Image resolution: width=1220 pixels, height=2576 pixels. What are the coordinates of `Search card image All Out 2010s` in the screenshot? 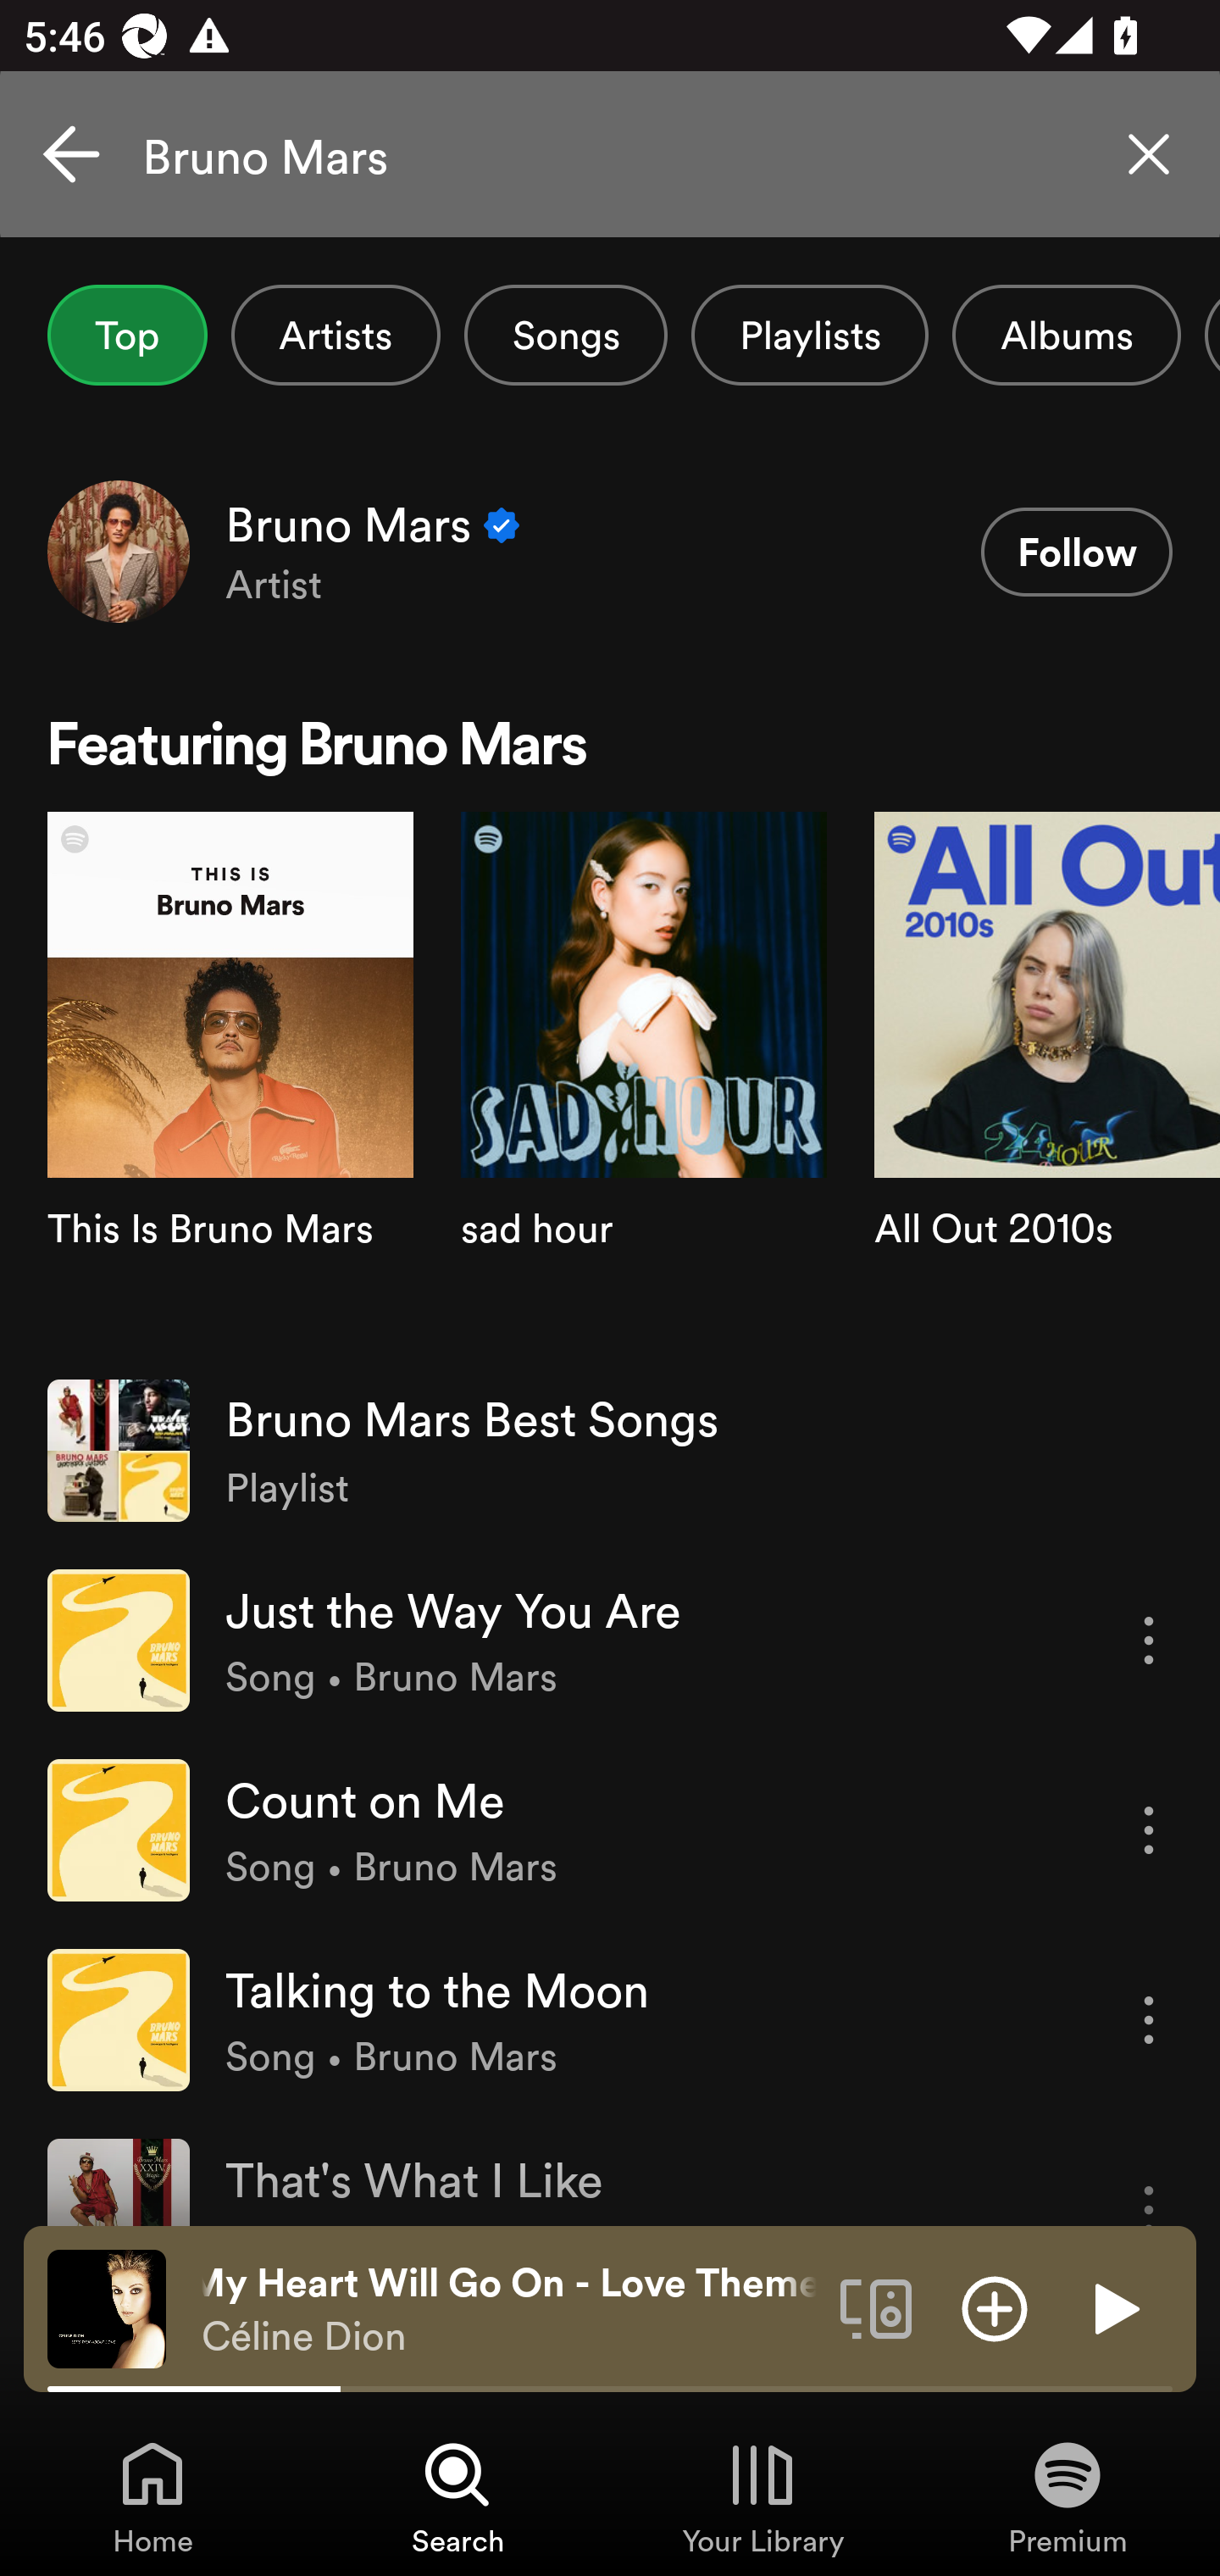 It's located at (1047, 1083).